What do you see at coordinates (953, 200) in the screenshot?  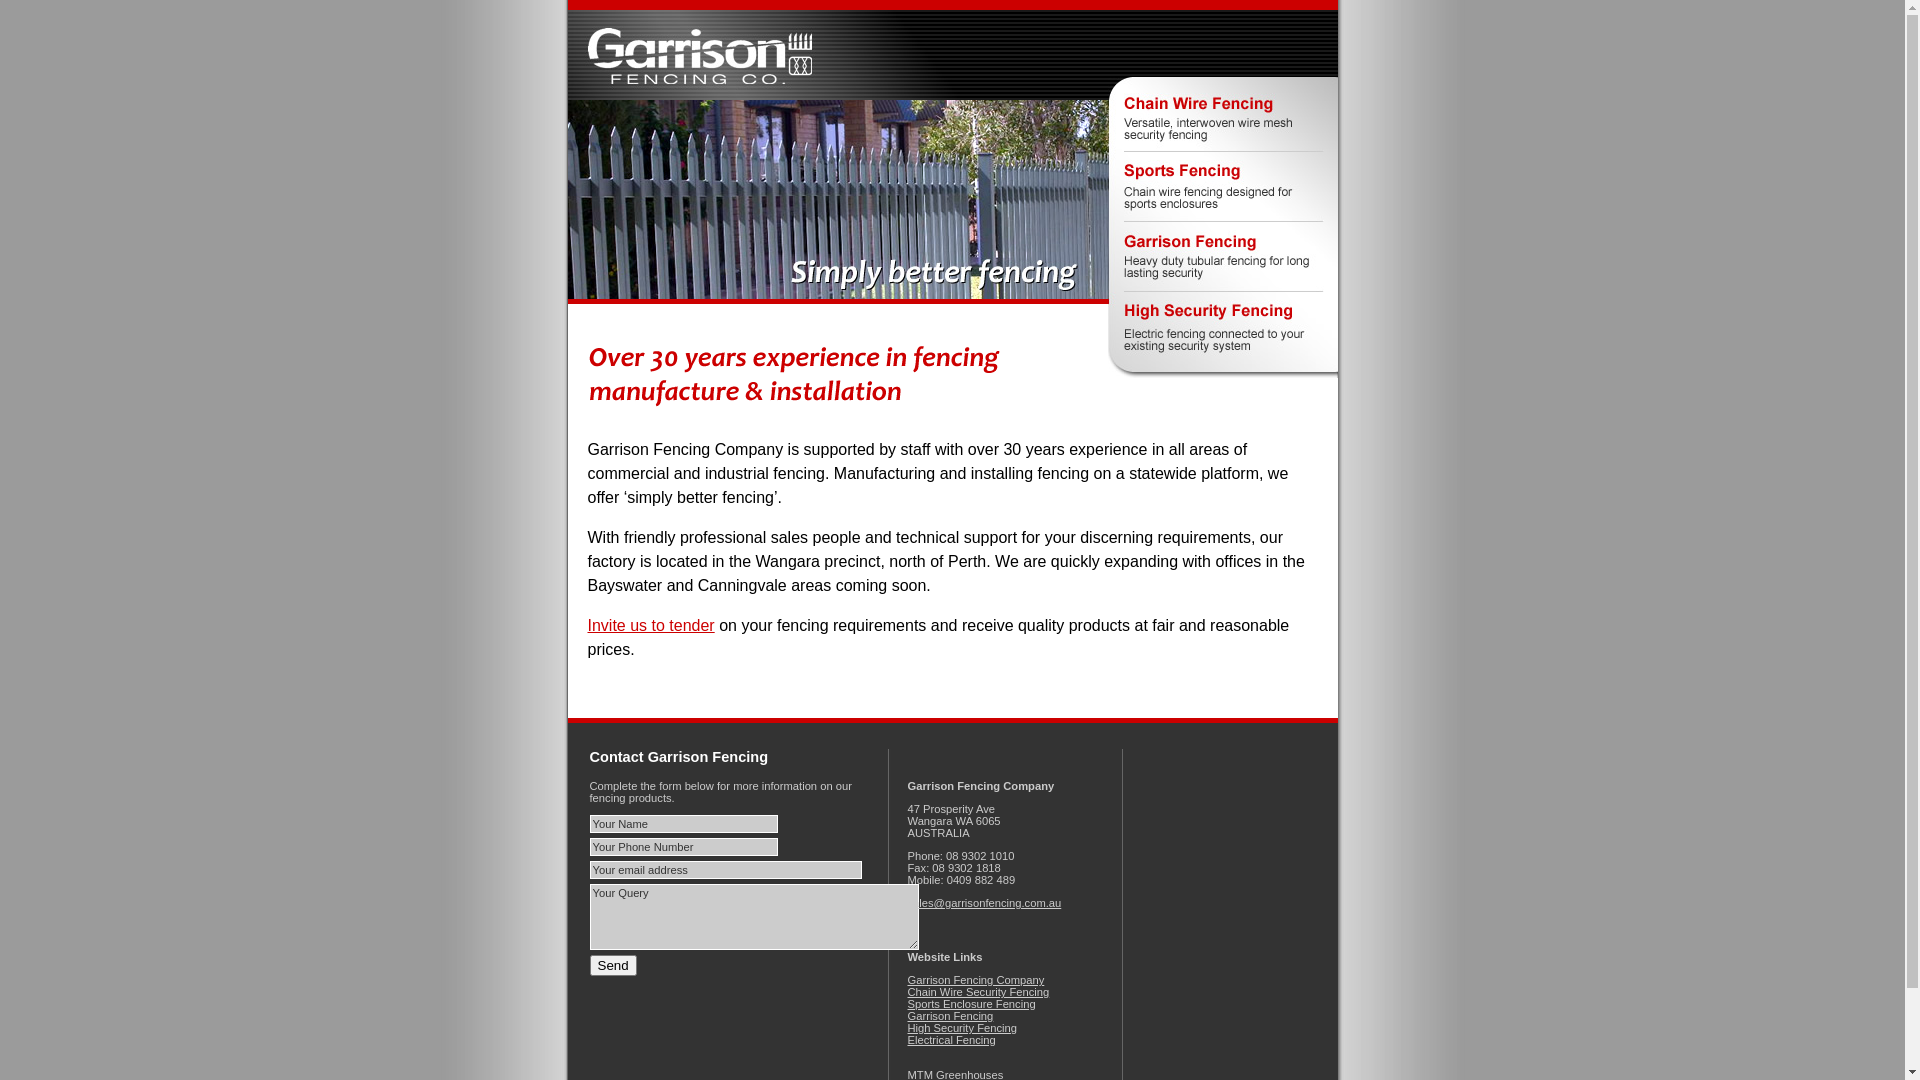 I see `Simply better fencing - Garrison Fencing` at bounding box center [953, 200].